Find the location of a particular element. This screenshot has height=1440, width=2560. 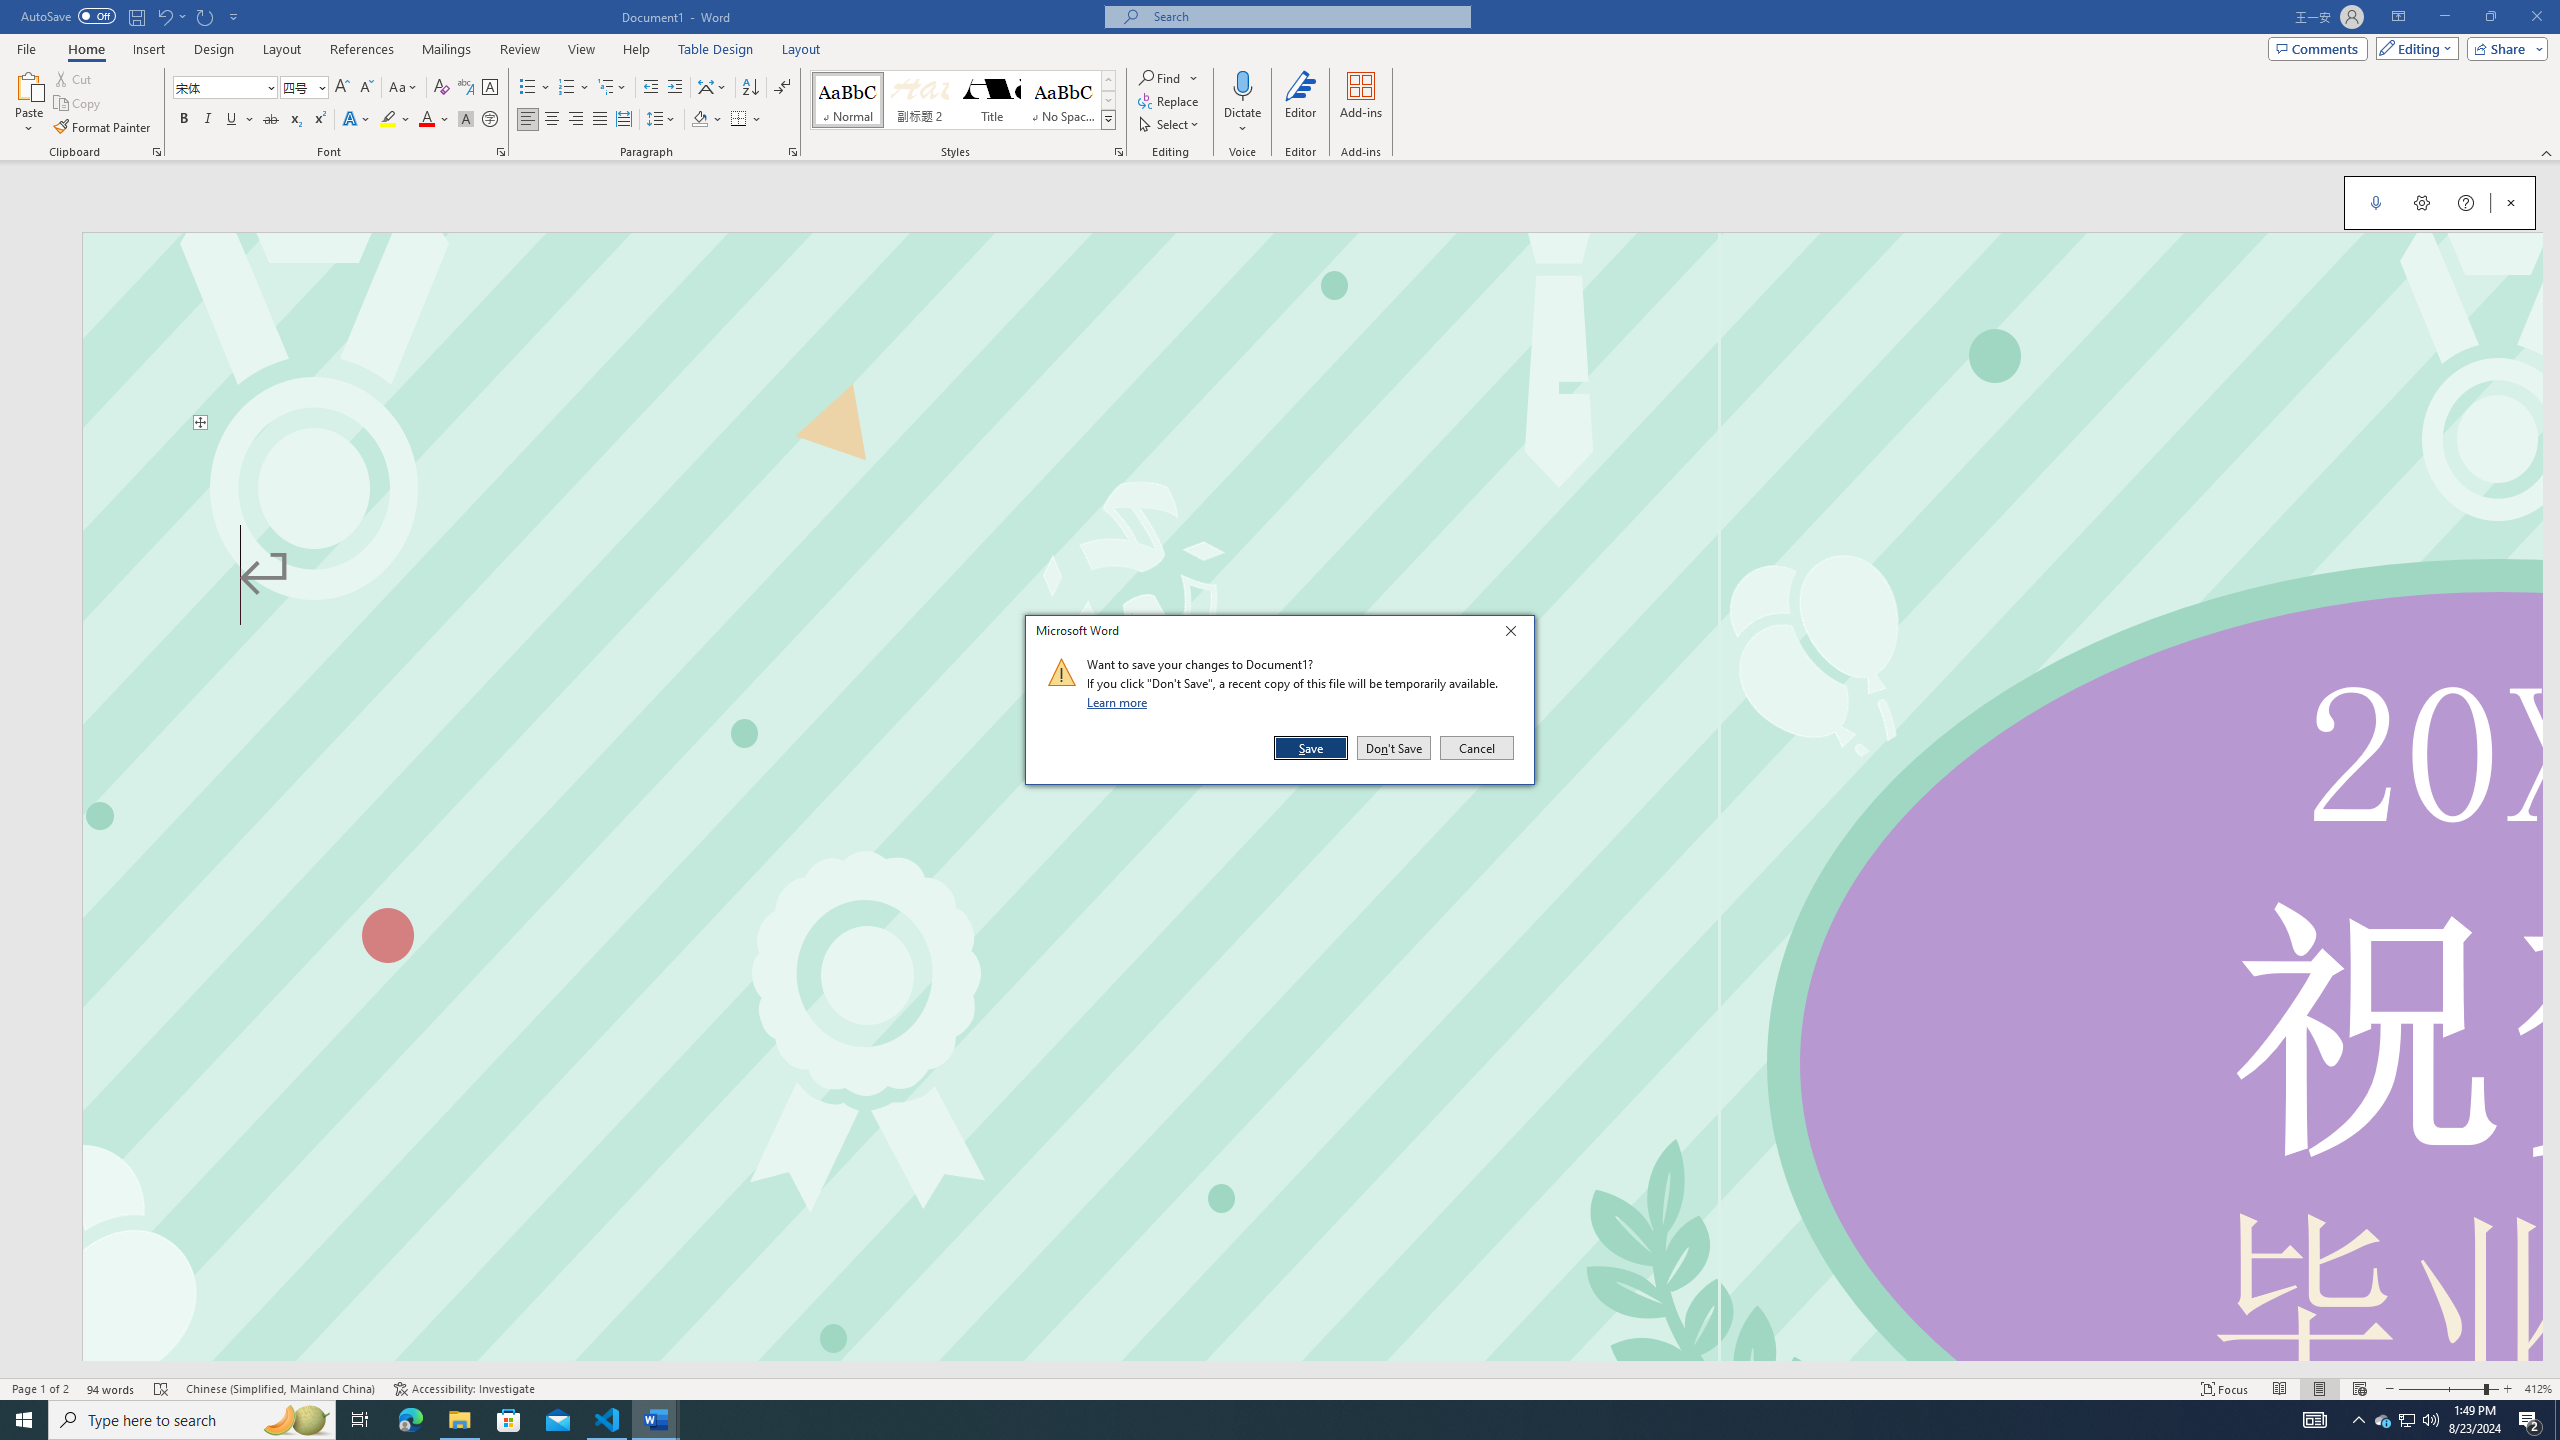

Word - 2 running windows is located at coordinates (656, 1420).